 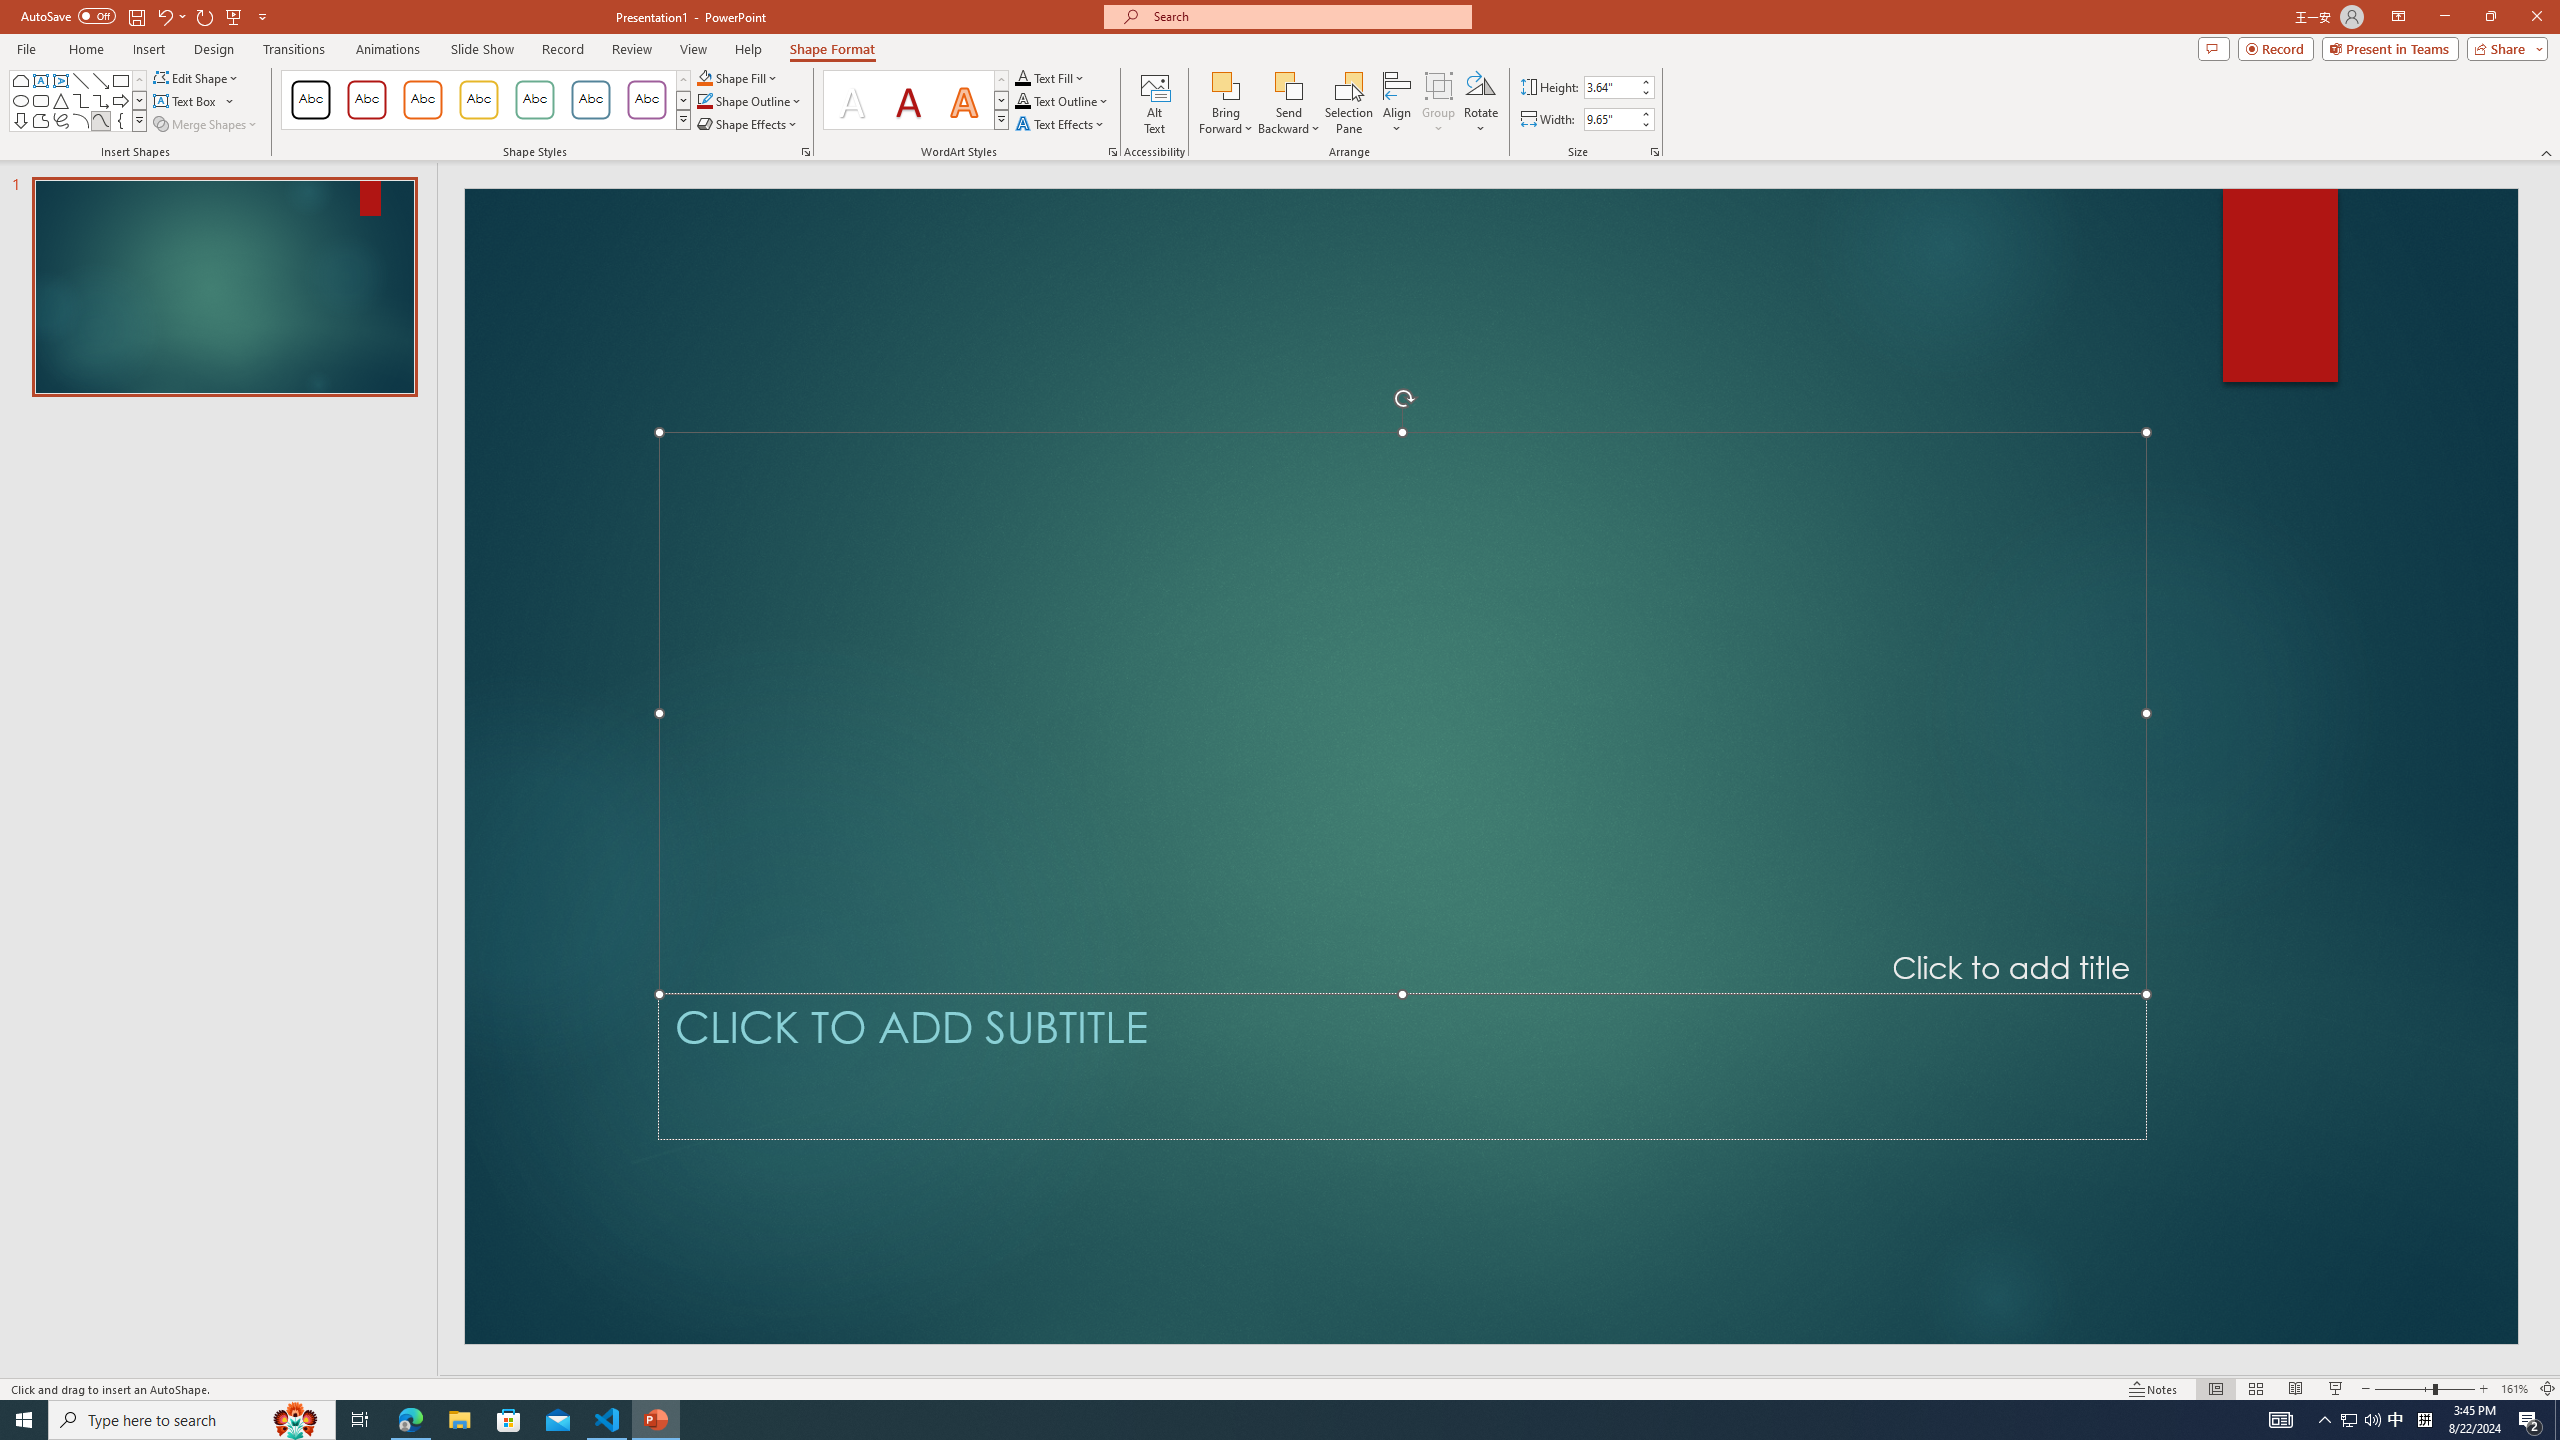 I want to click on Text Fill RGB(0, 0, 0), so click(x=1022, y=78).